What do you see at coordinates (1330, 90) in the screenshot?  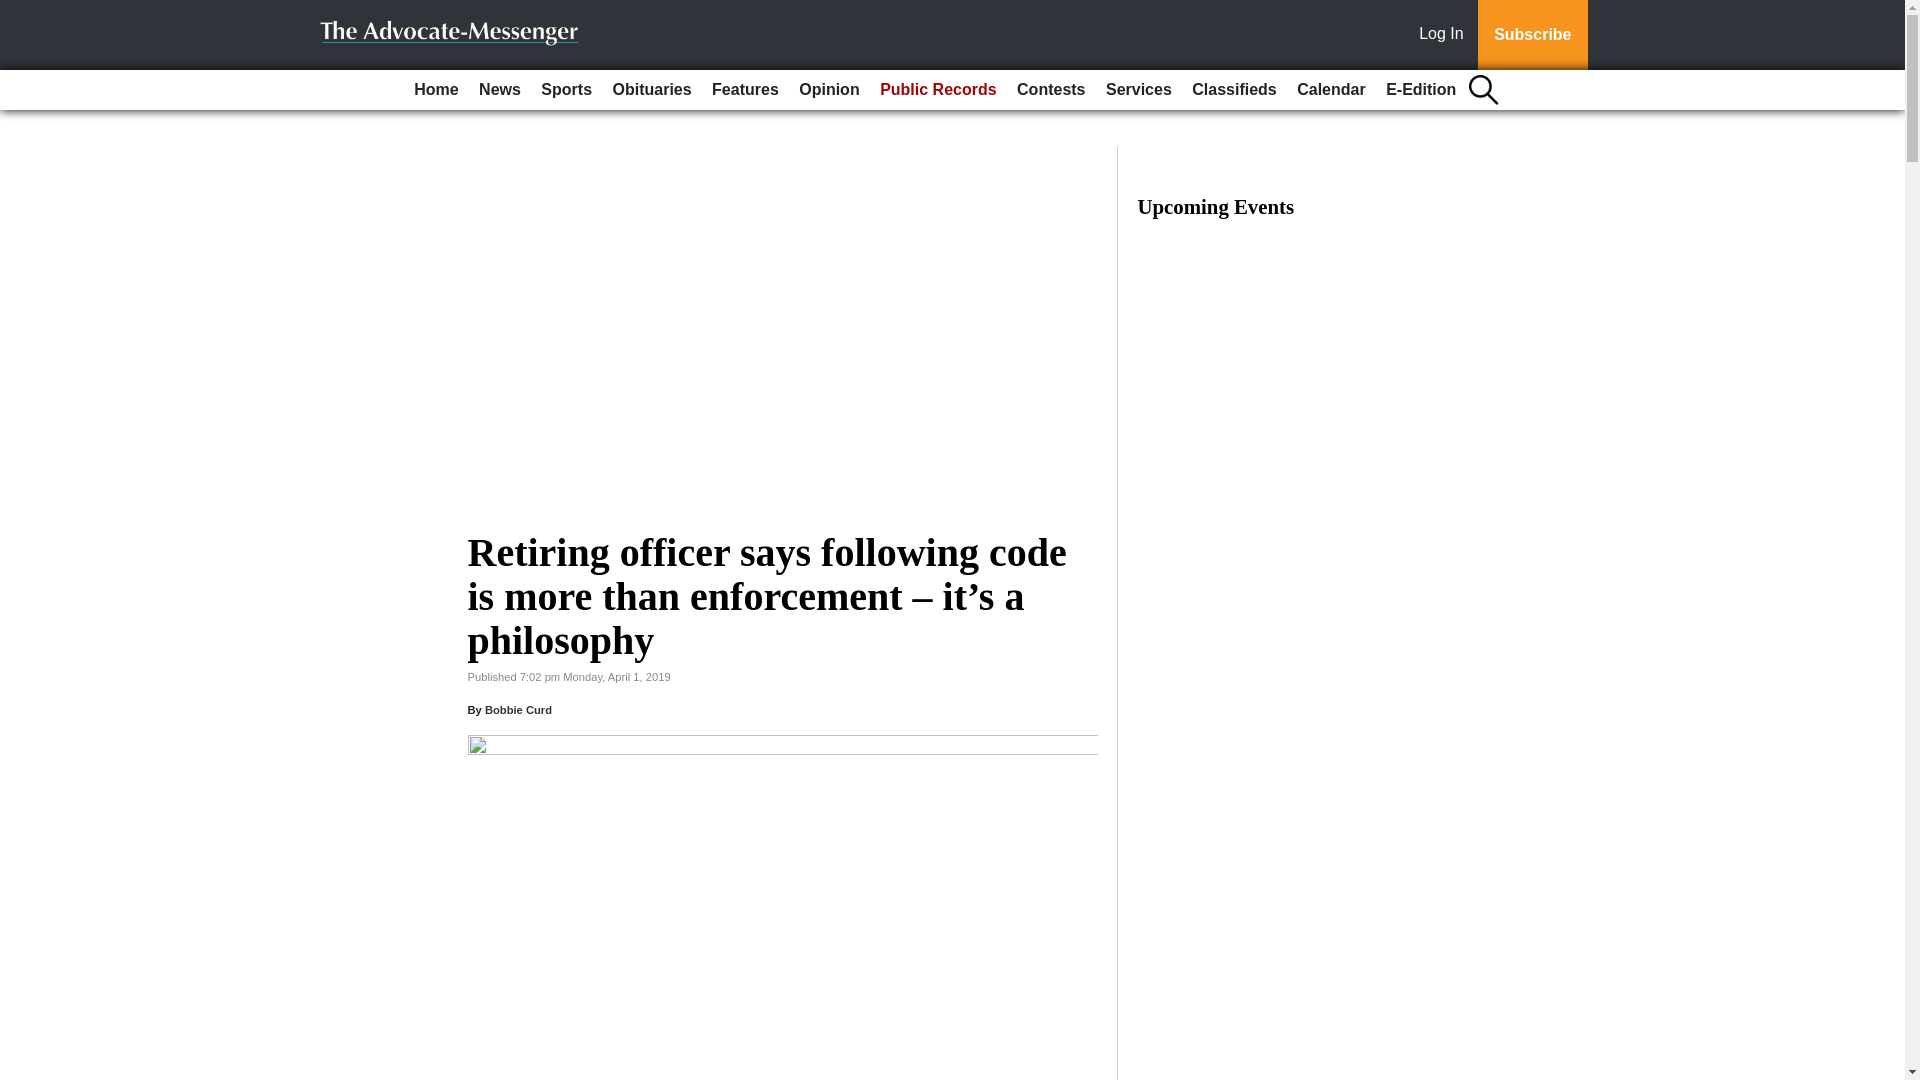 I see `Calendar` at bounding box center [1330, 90].